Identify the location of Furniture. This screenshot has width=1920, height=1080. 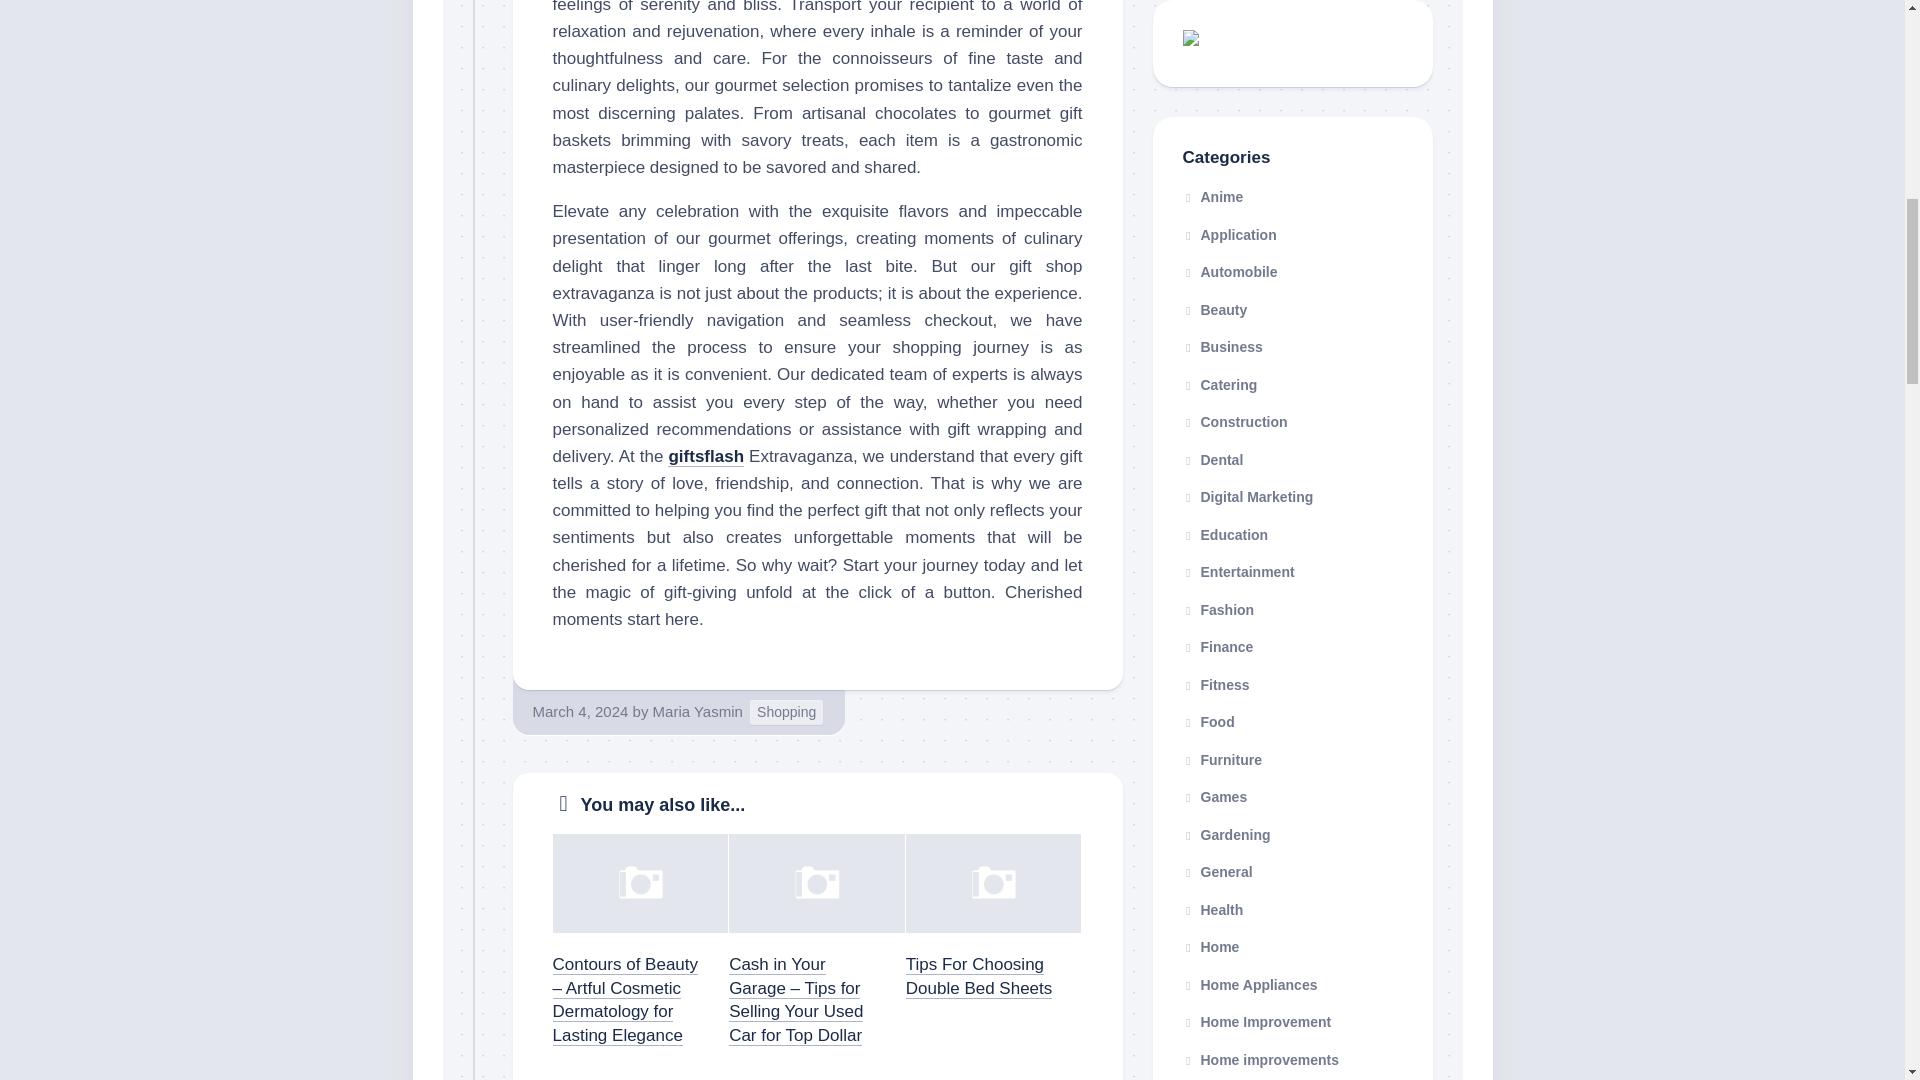
(1222, 759).